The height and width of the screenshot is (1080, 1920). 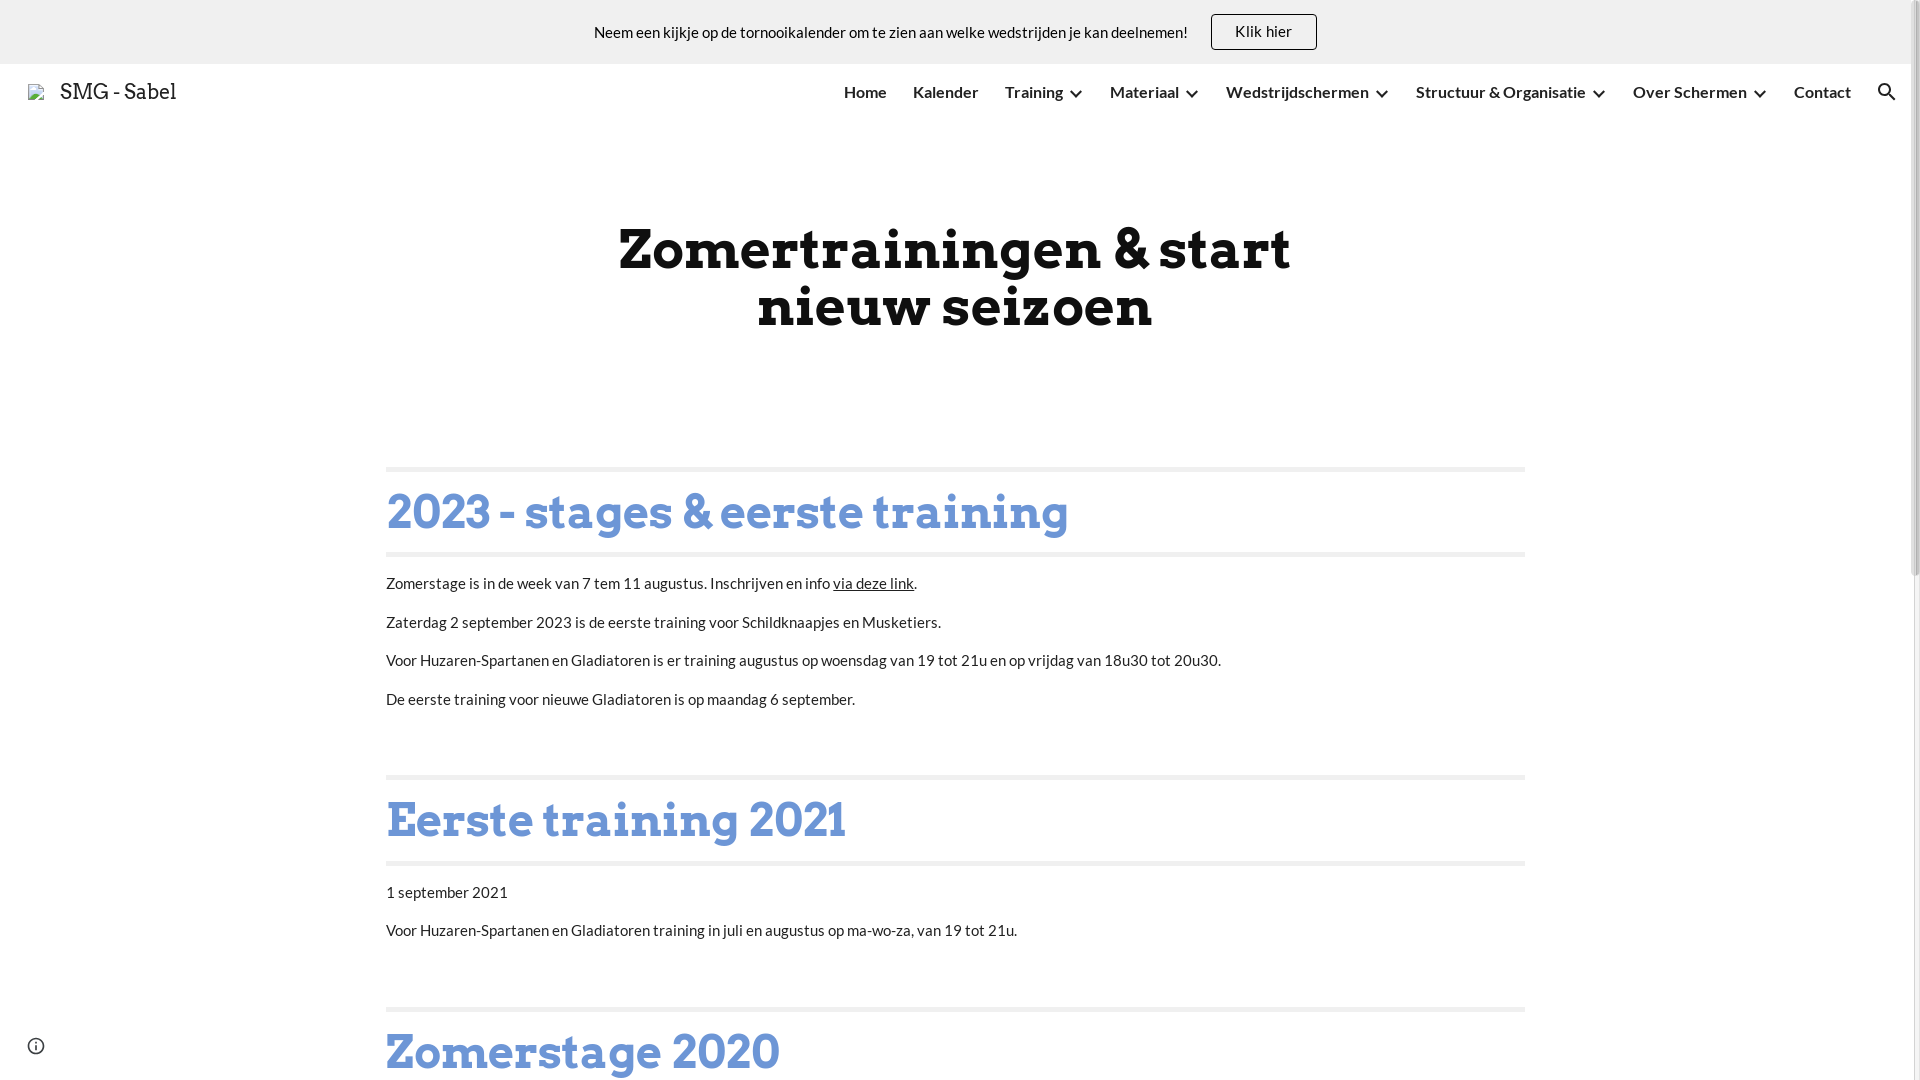 I want to click on Expand/Collapse, so click(x=1759, y=92).